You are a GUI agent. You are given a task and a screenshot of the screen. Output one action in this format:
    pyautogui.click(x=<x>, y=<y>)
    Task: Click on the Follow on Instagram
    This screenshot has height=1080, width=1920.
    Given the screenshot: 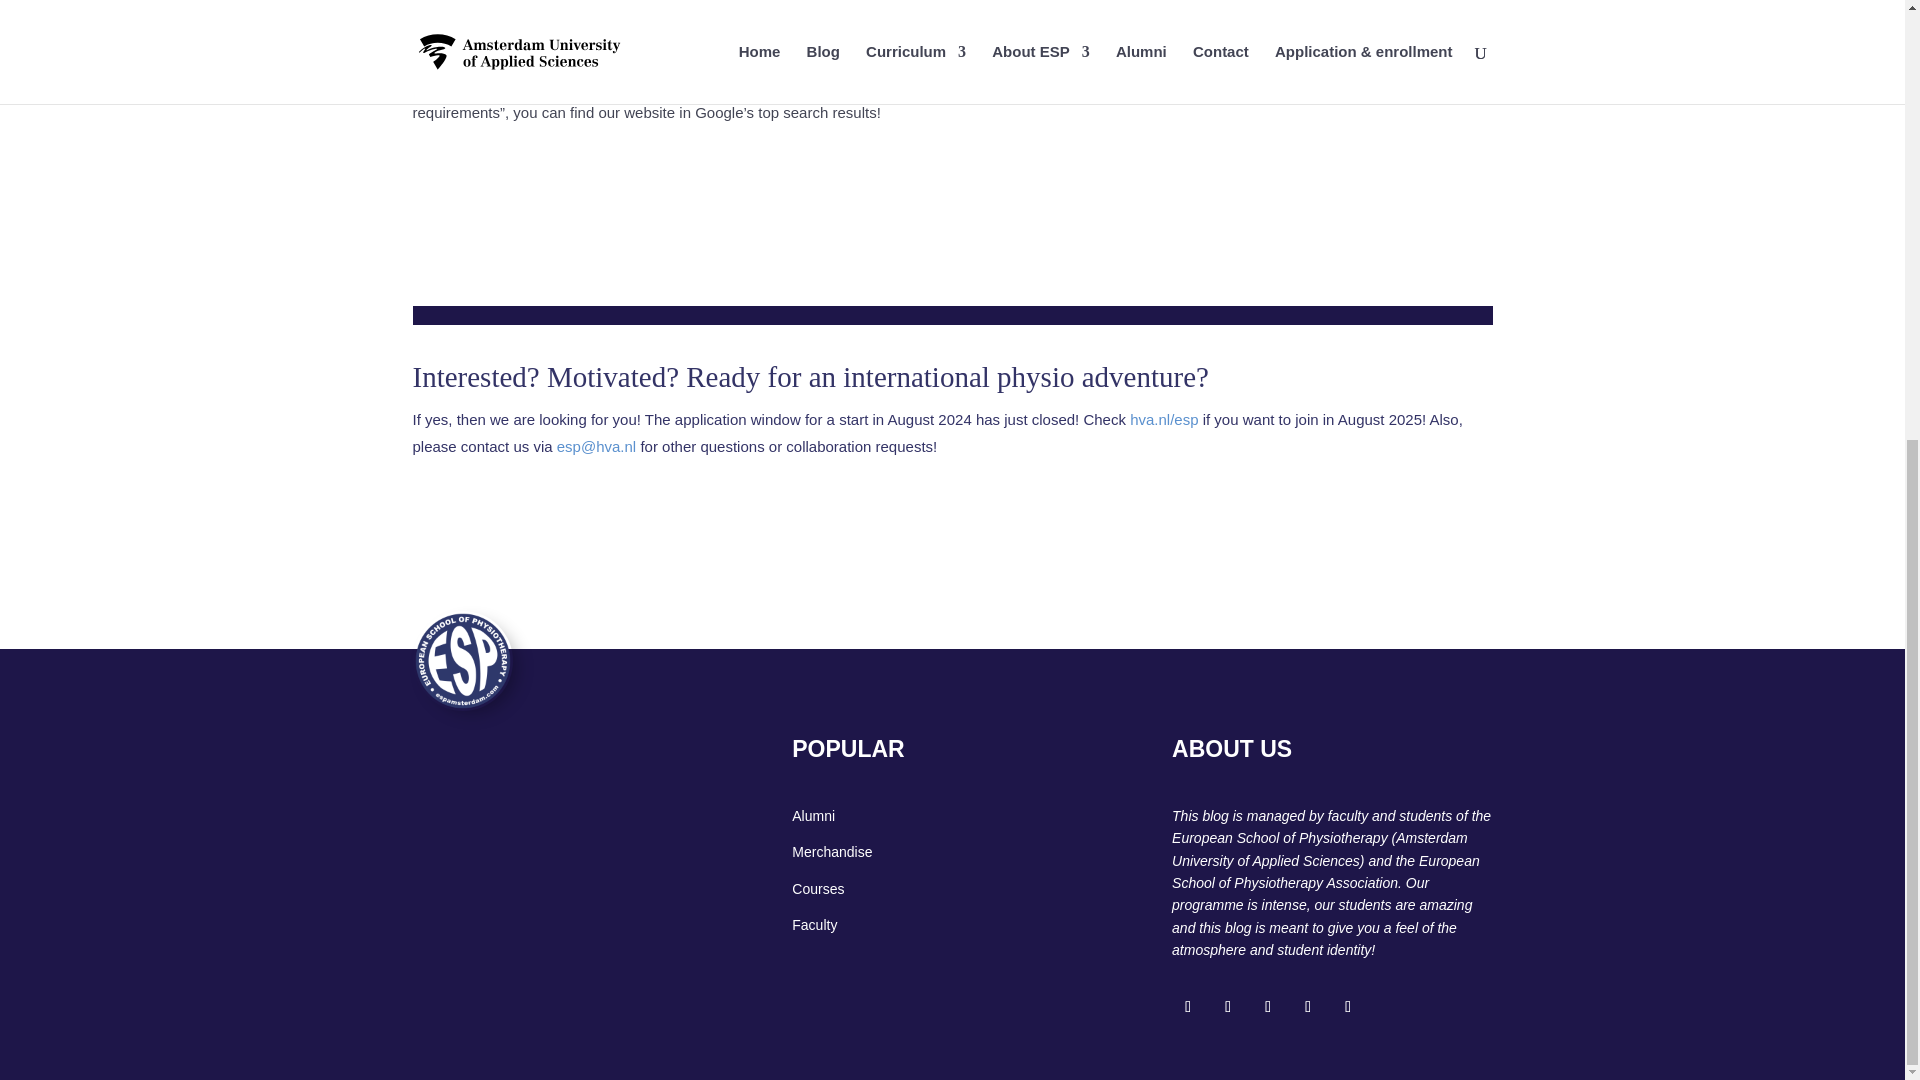 What is the action you would take?
    pyautogui.click(x=1268, y=1006)
    